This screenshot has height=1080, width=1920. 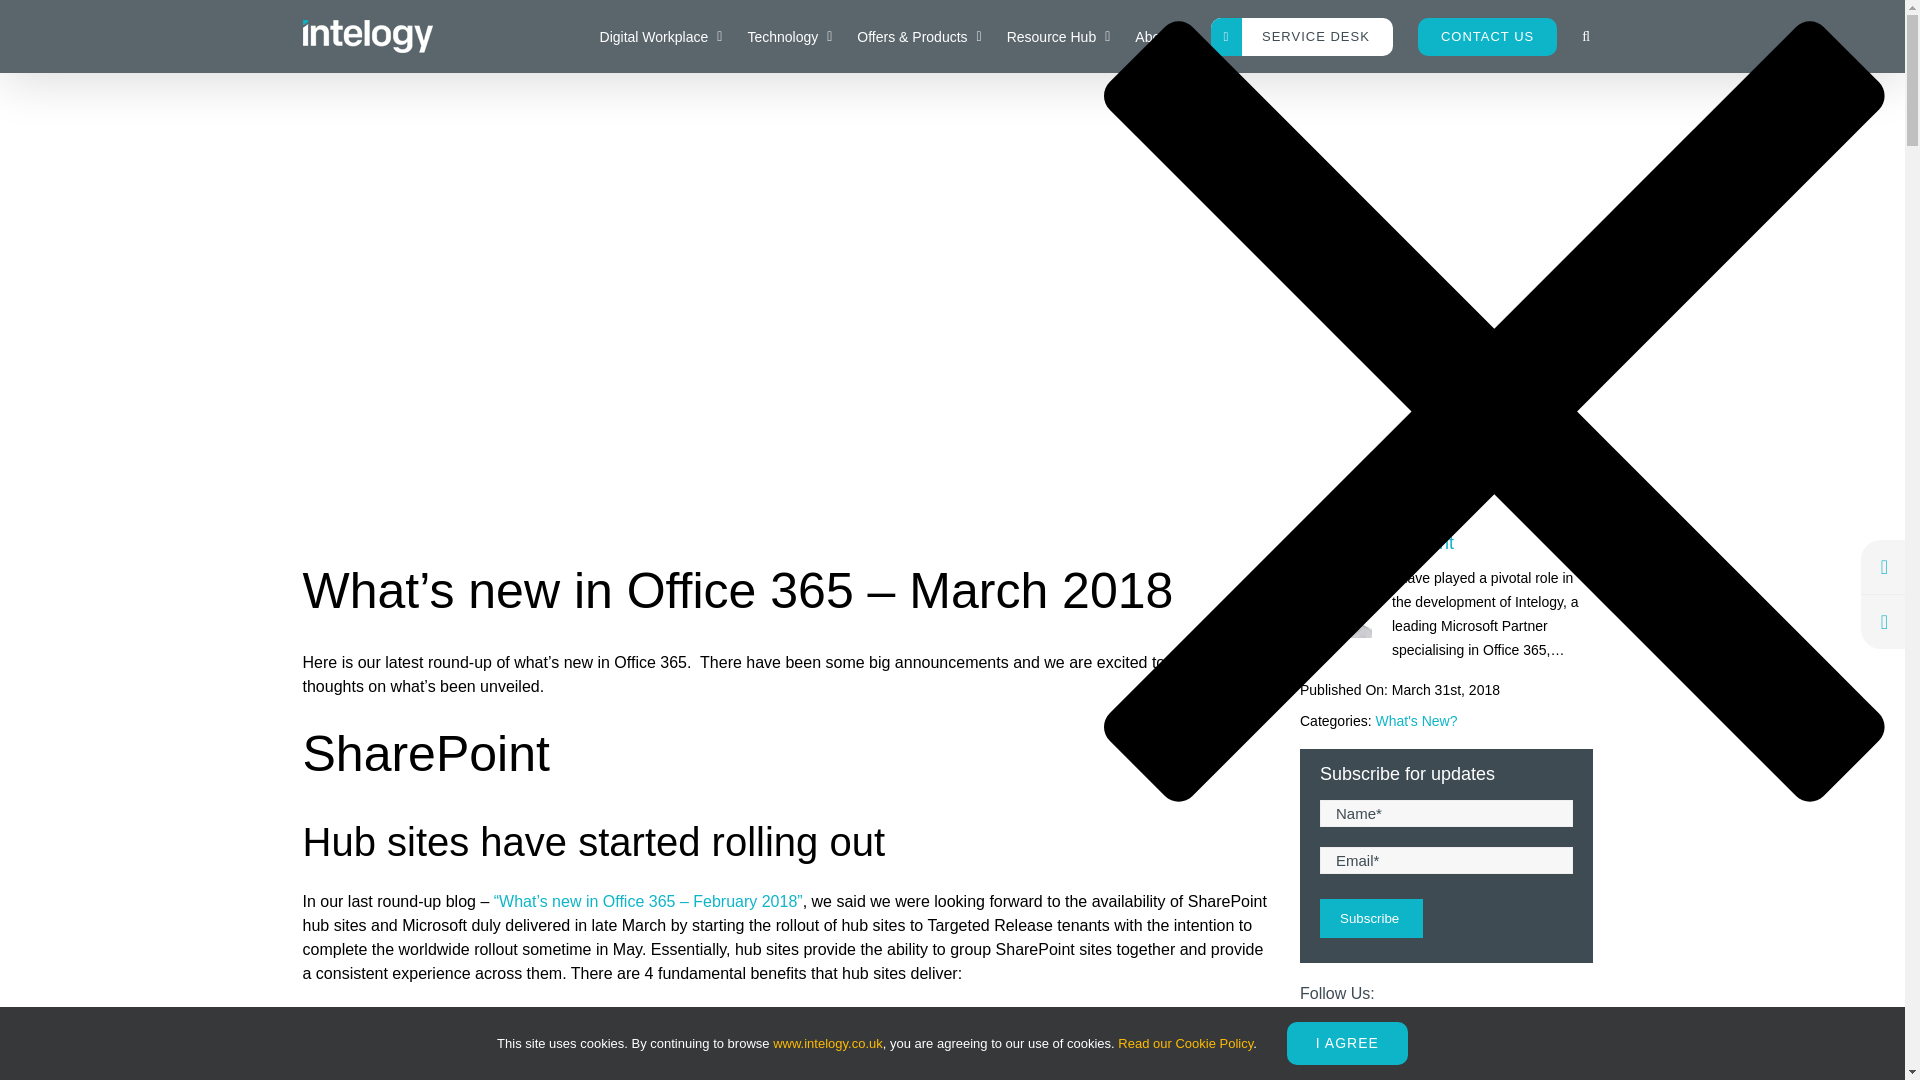 I want to click on Digital Workplace, so click(x=661, y=36).